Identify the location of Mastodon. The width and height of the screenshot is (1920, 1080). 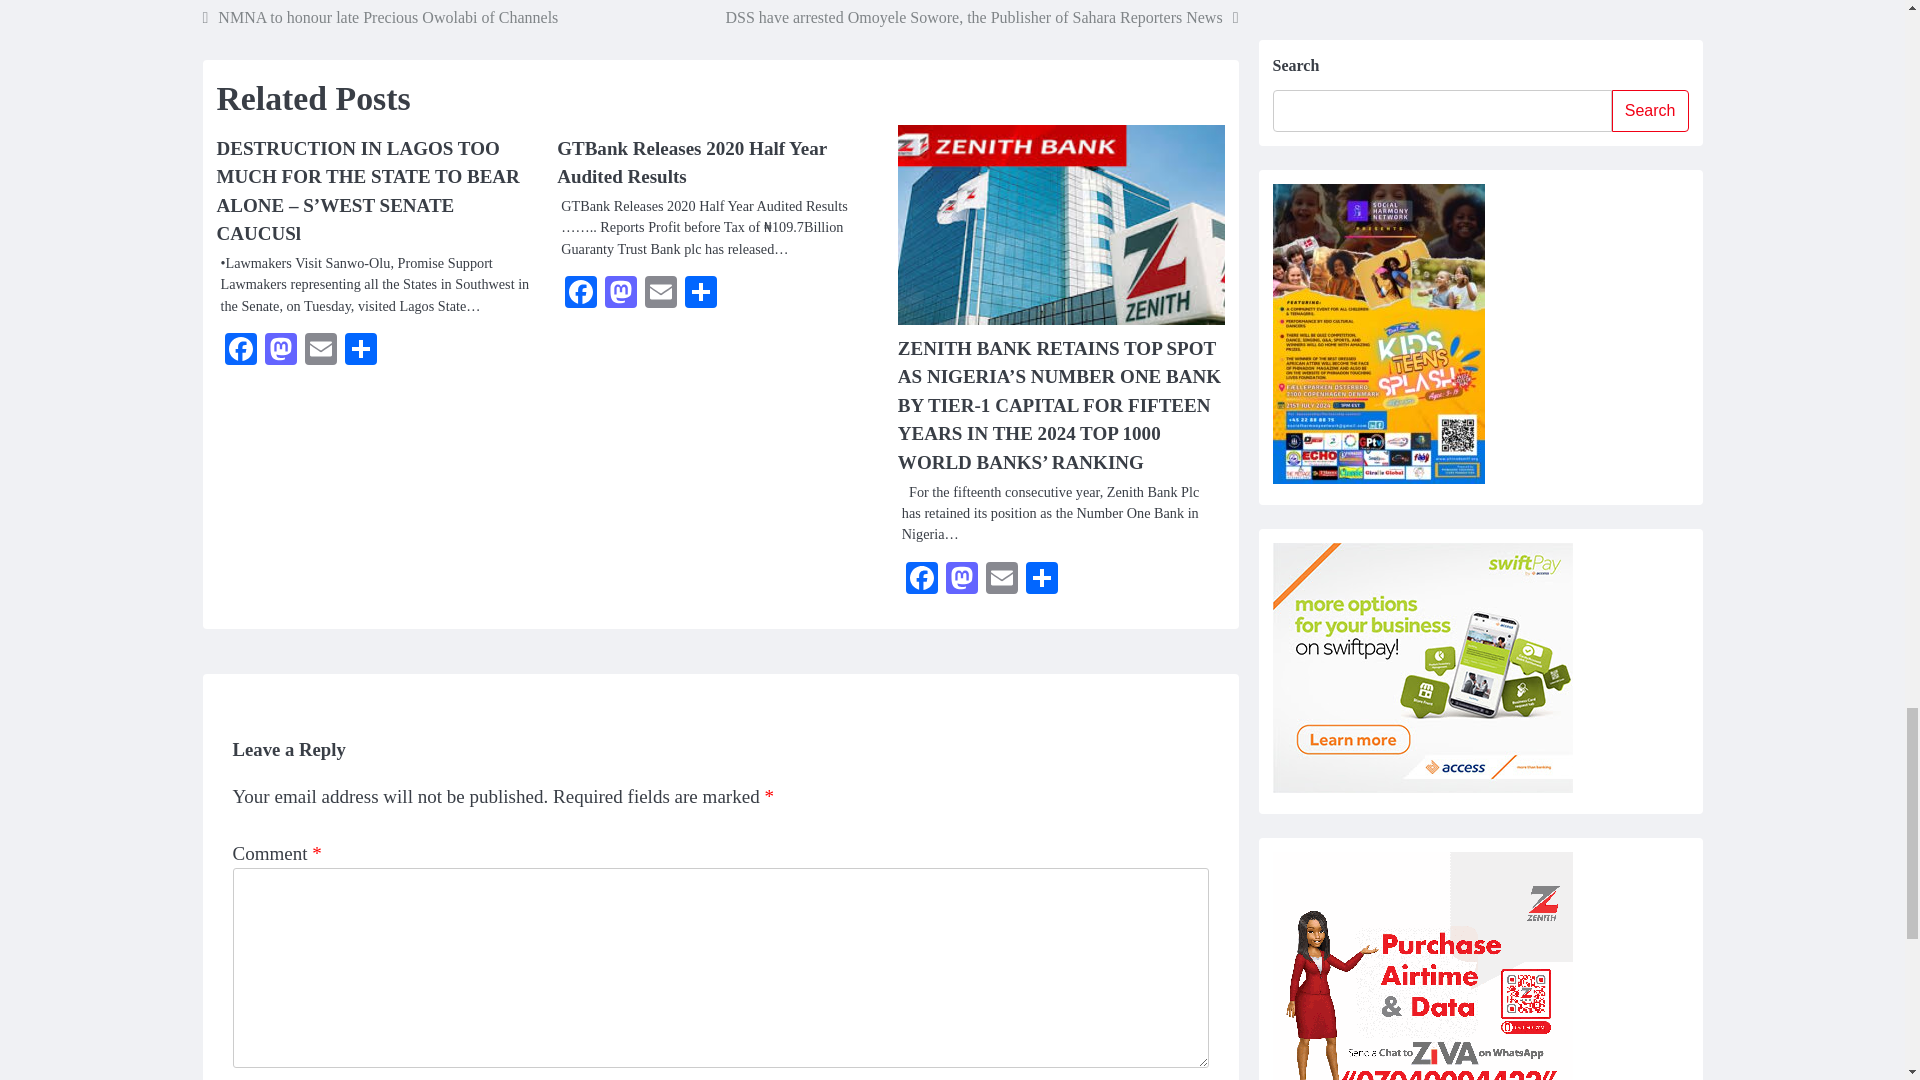
(620, 294).